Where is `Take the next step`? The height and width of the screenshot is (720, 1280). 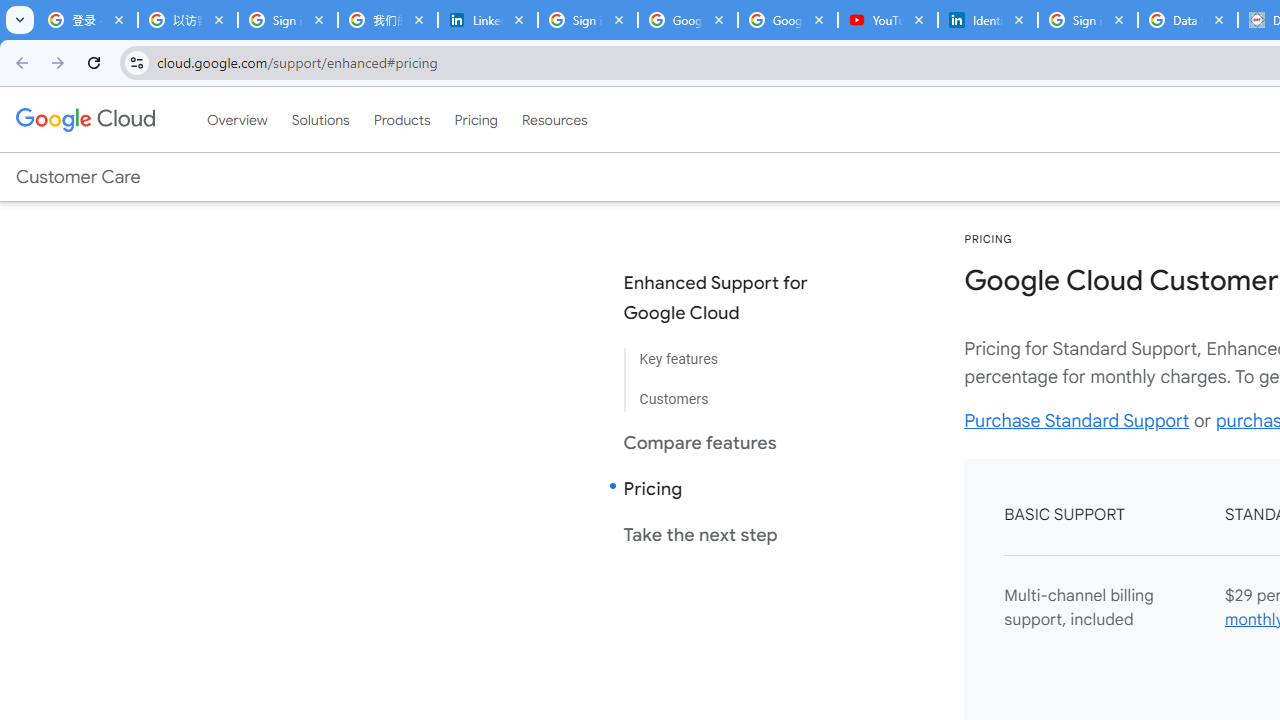 Take the next step is located at coordinates (732, 534).